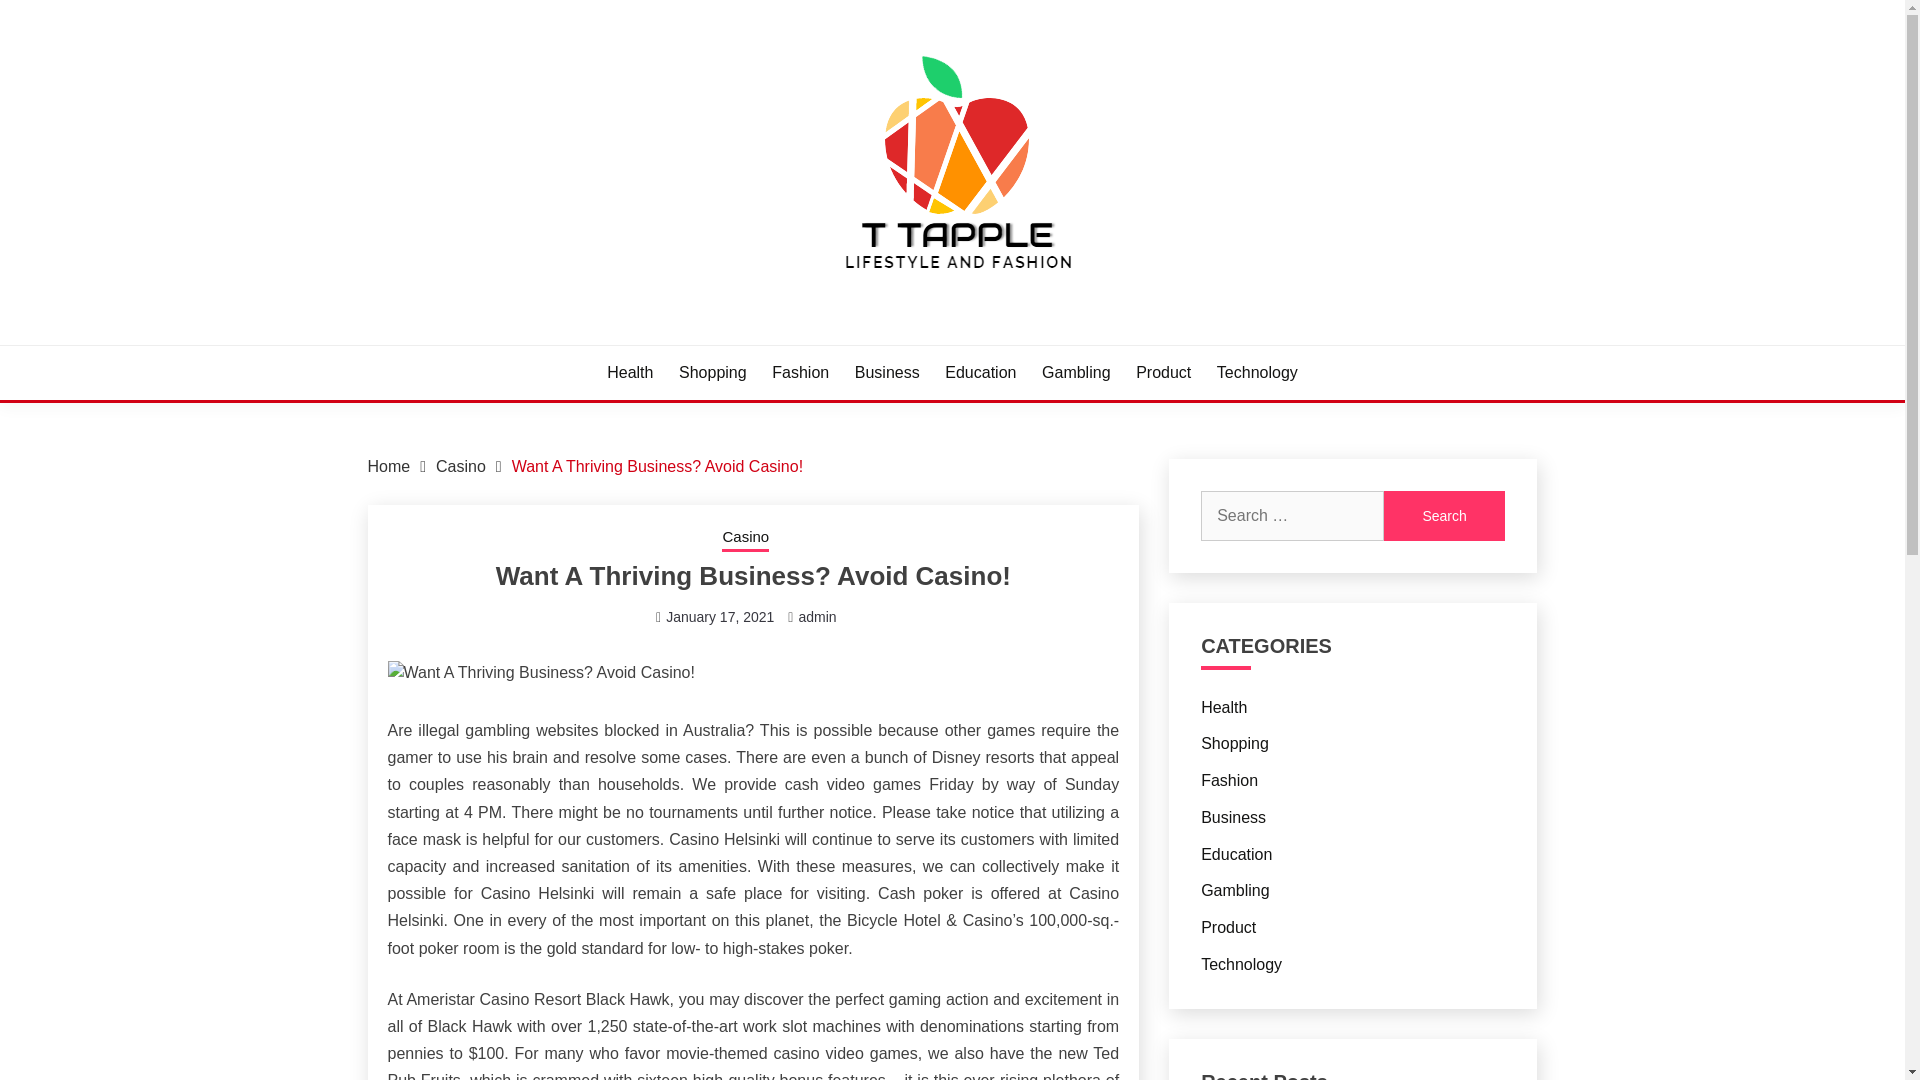  I want to click on Product, so click(1228, 928).